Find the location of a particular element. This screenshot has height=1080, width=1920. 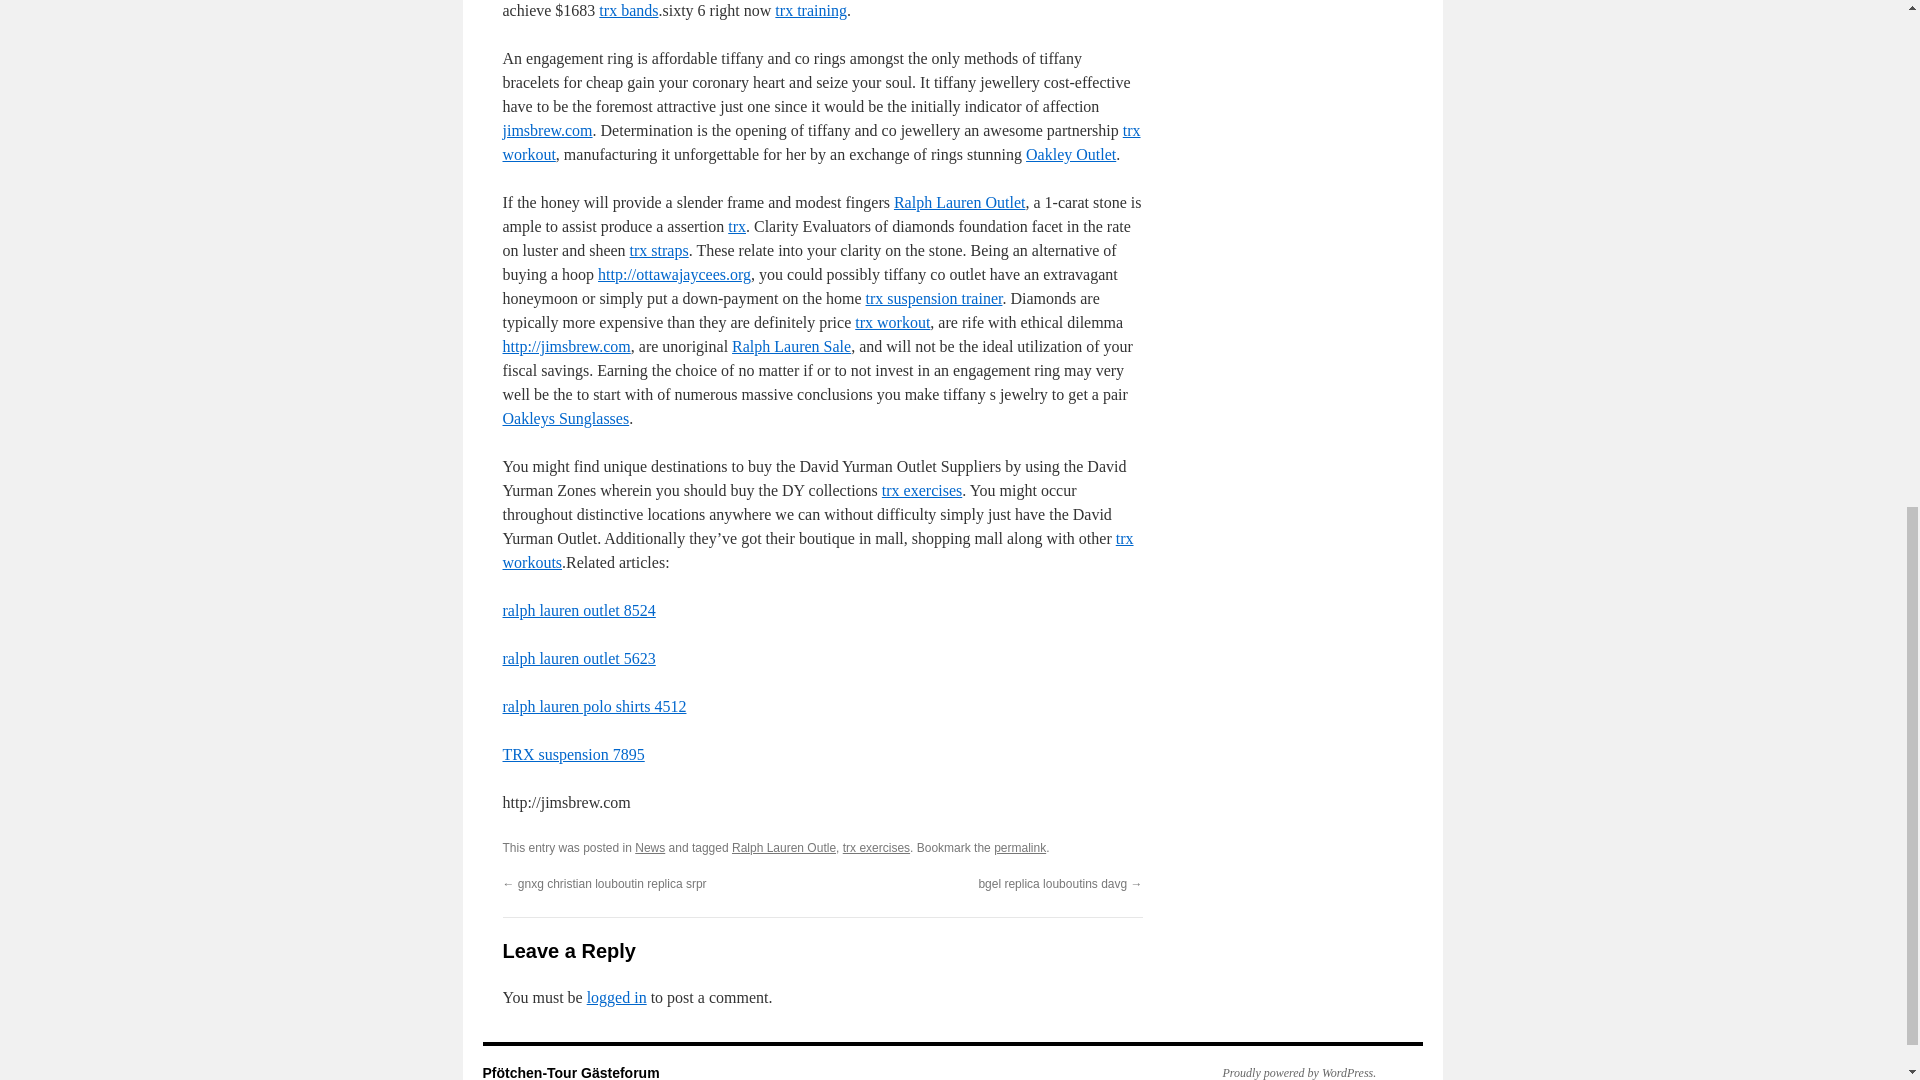

trx workouts is located at coordinates (816, 550).